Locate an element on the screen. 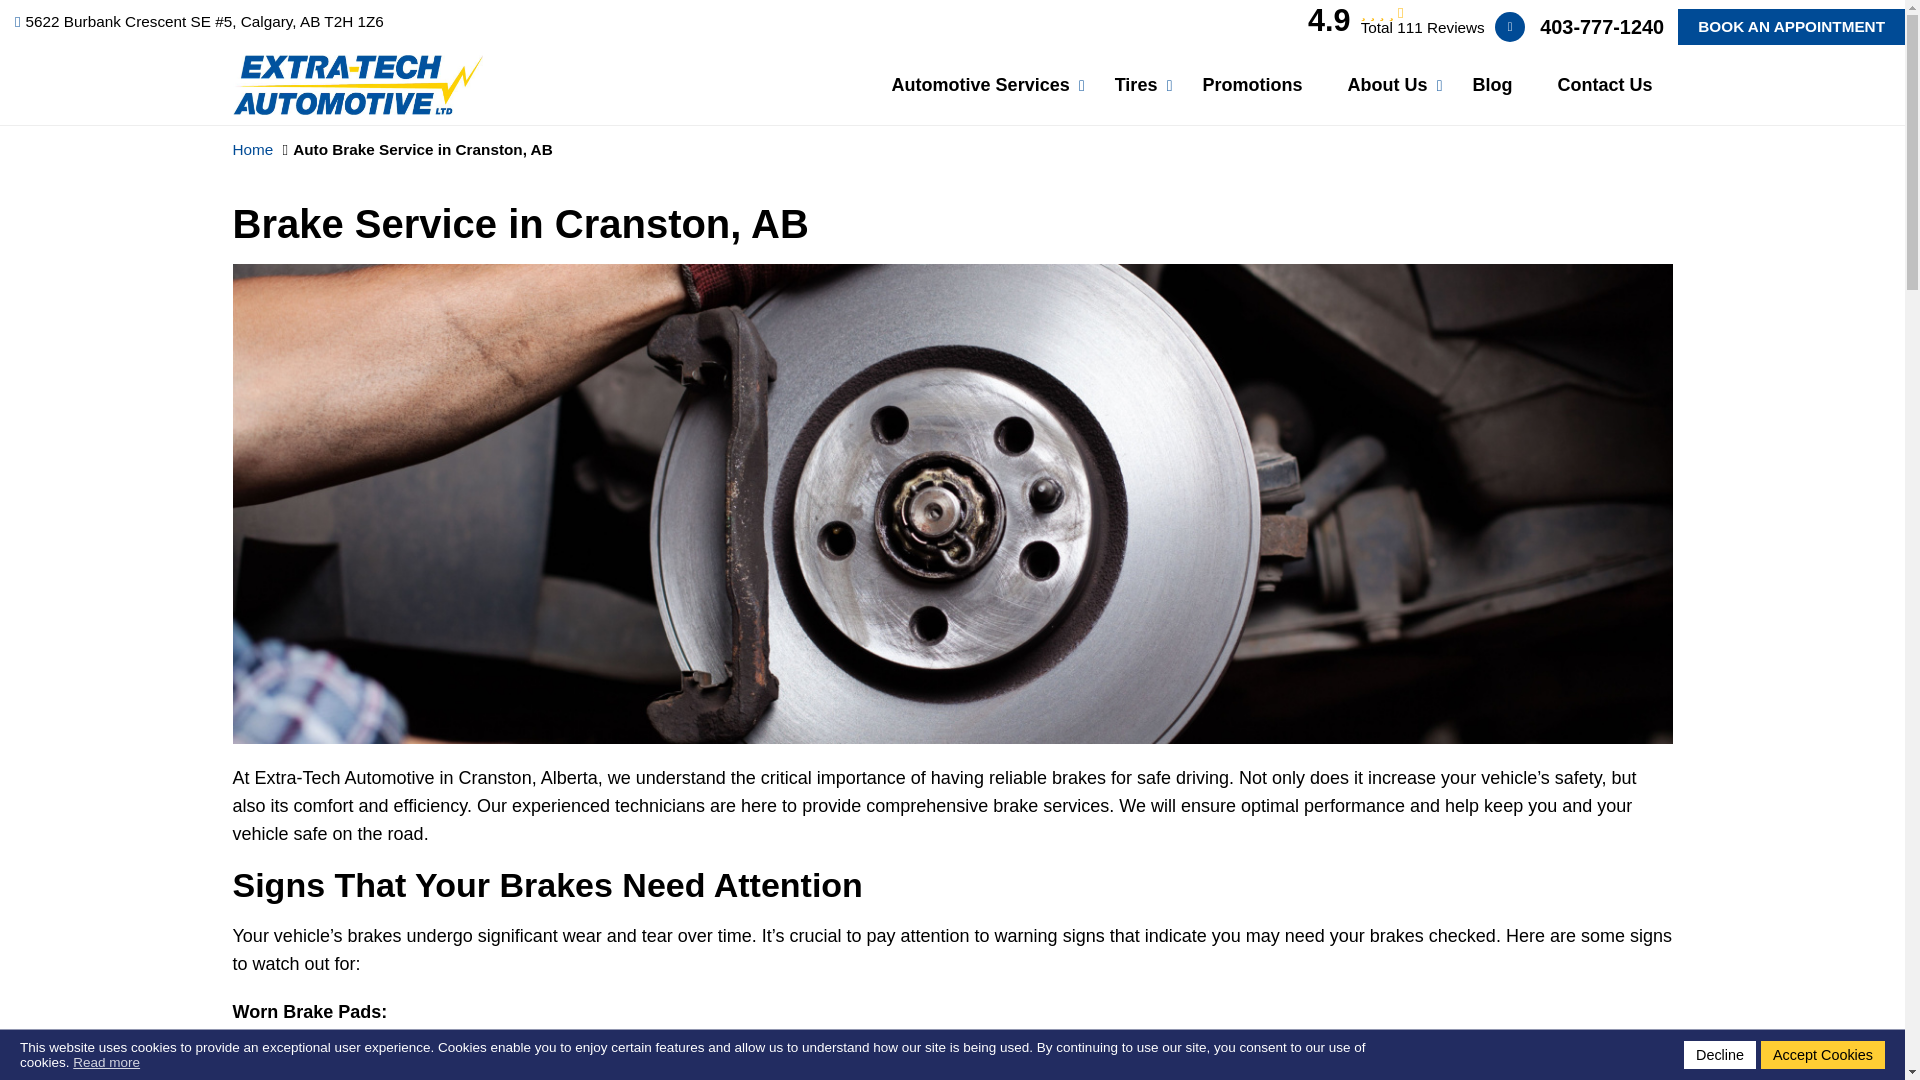  Go to Extra-Tech Automotive. is located at coordinates (252, 149).